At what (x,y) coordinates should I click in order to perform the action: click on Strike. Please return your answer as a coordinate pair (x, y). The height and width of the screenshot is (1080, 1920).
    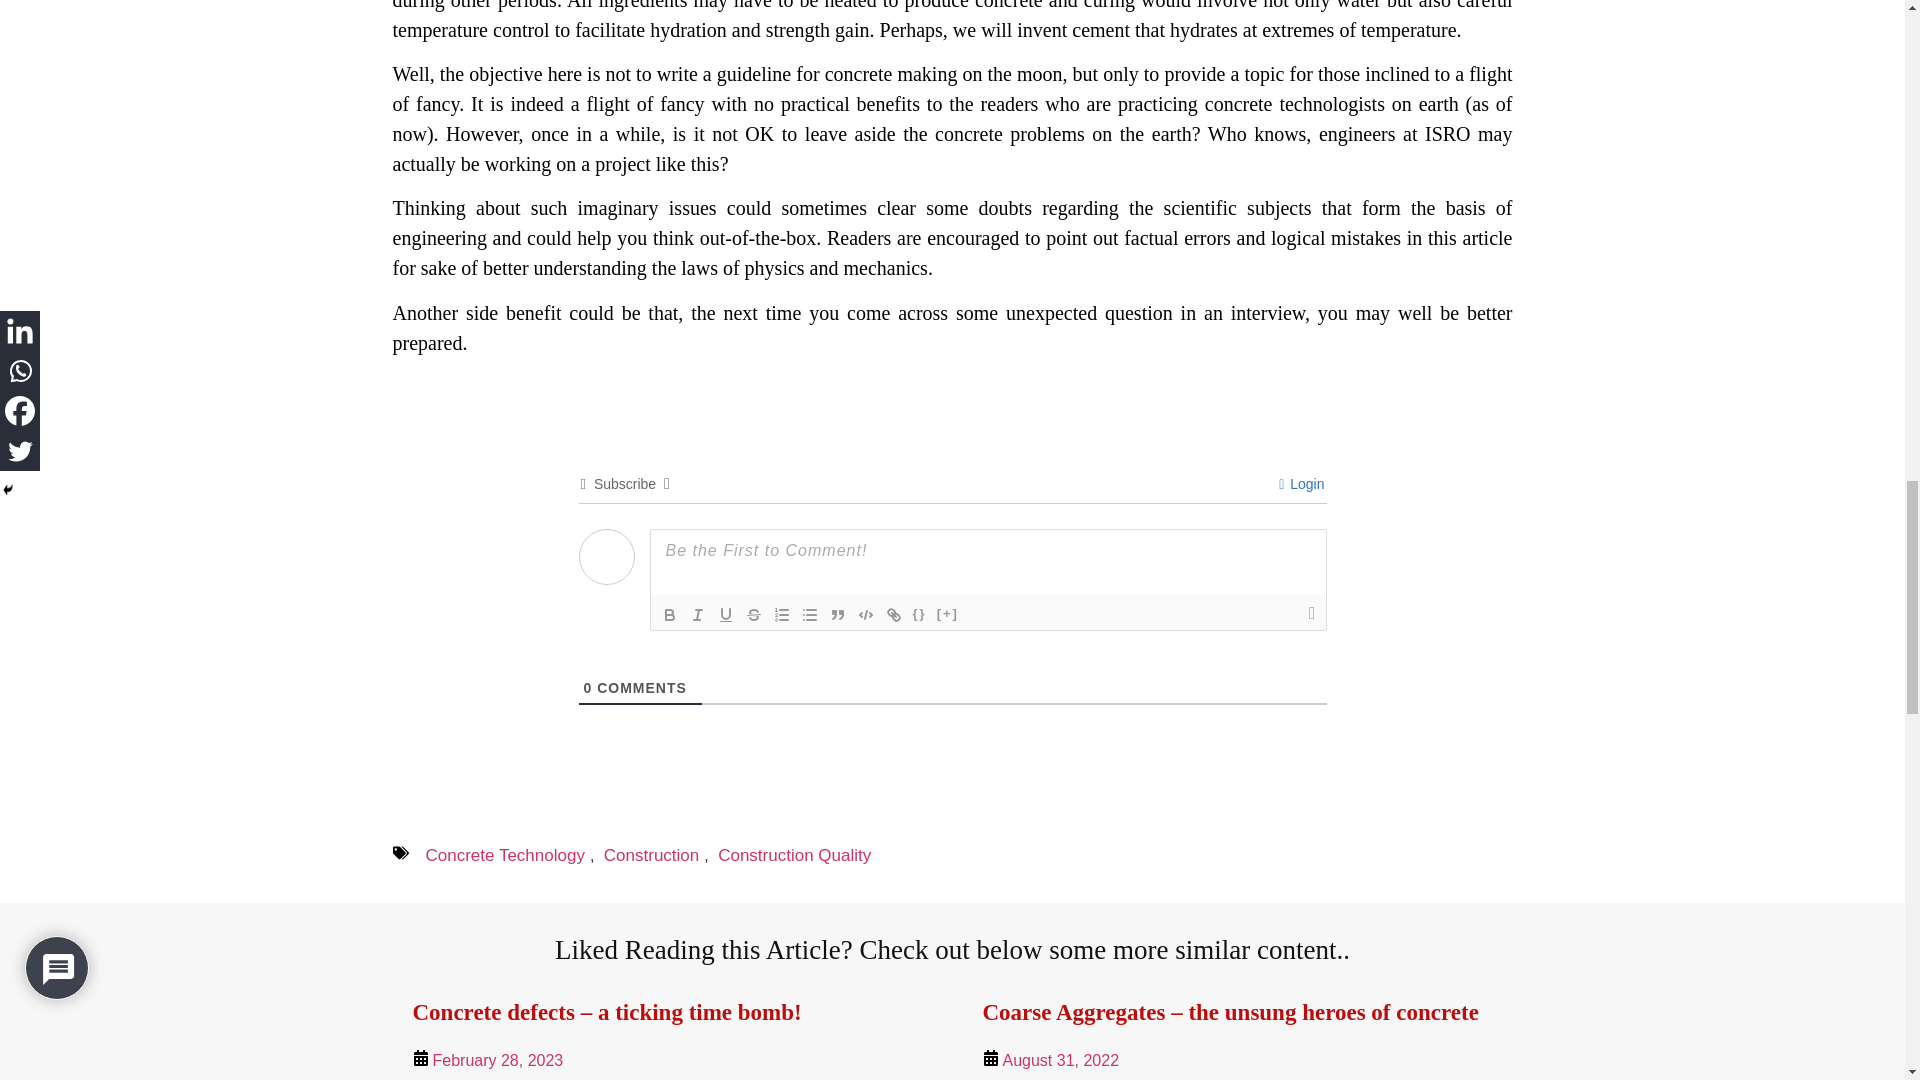
    Looking at the image, I should click on (754, 614).